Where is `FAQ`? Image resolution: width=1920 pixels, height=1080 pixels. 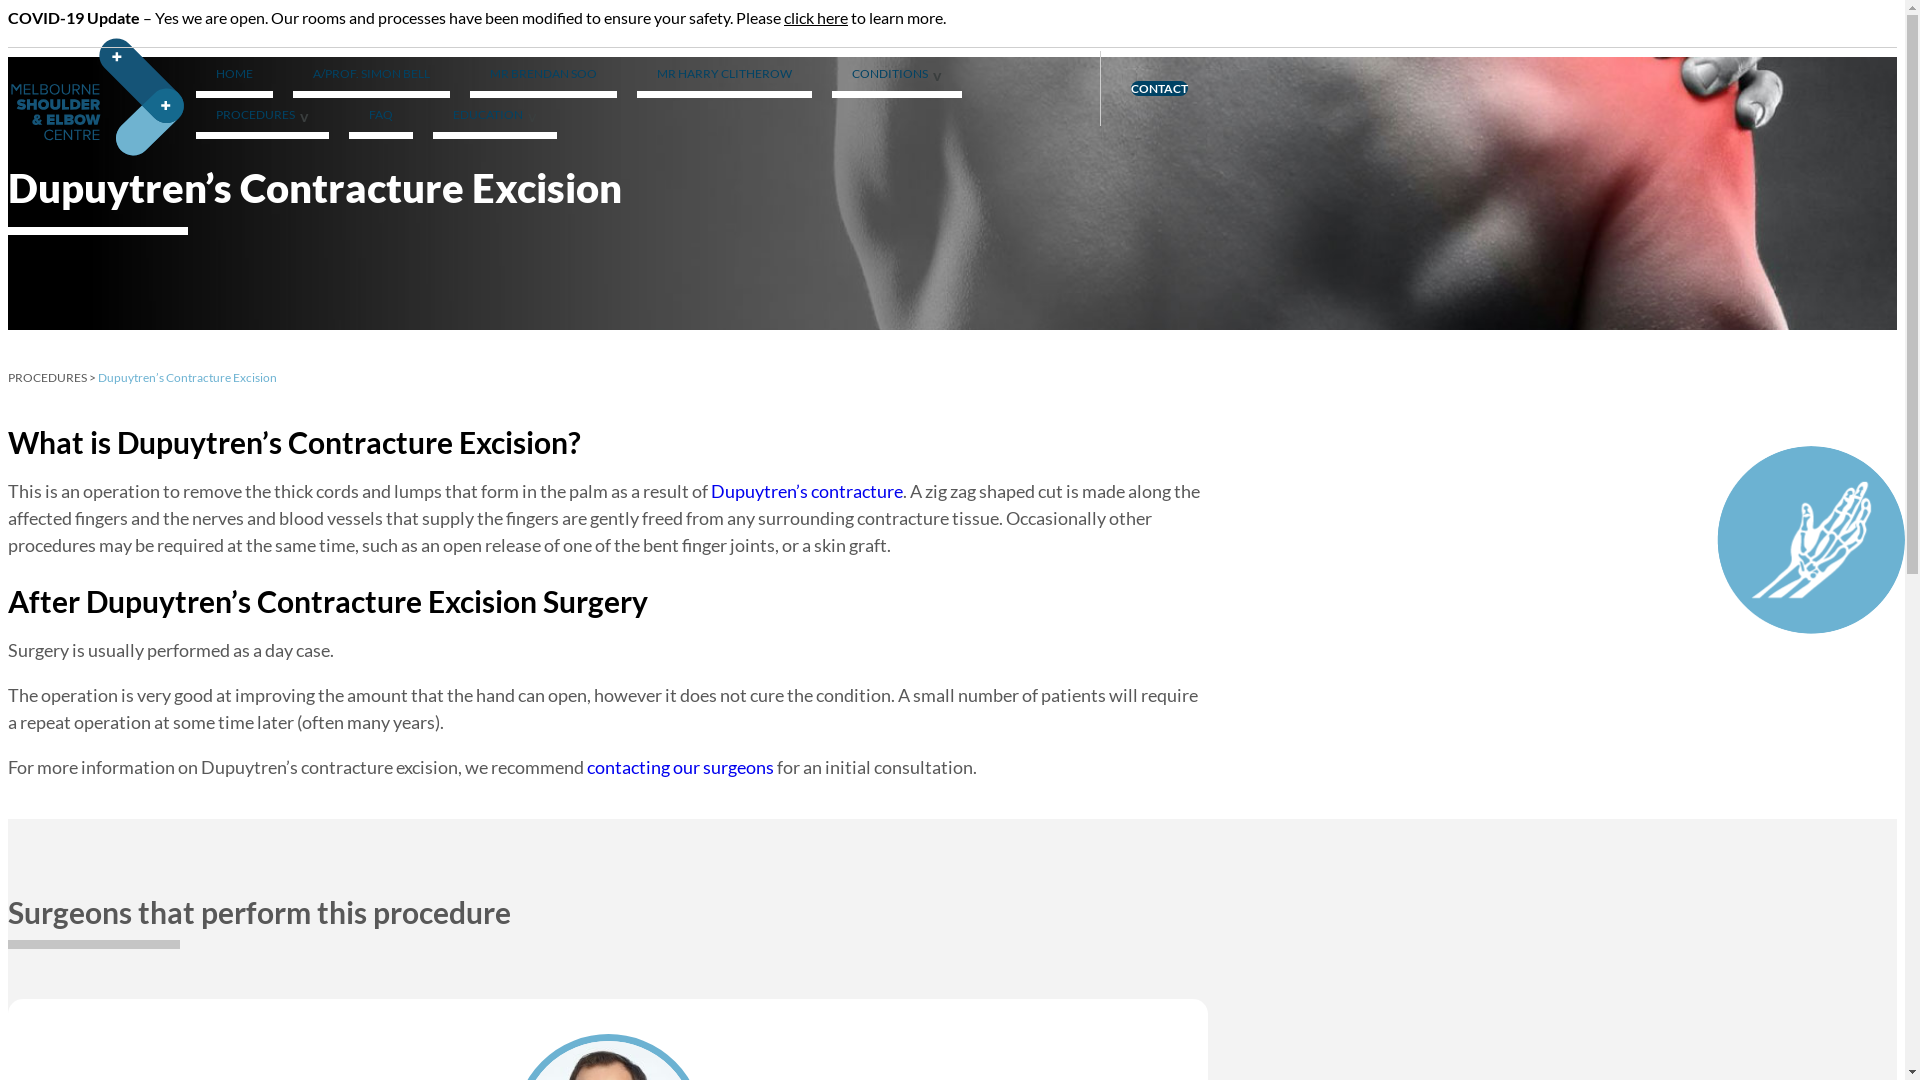 FAQ is located at coordinates (381, 118).